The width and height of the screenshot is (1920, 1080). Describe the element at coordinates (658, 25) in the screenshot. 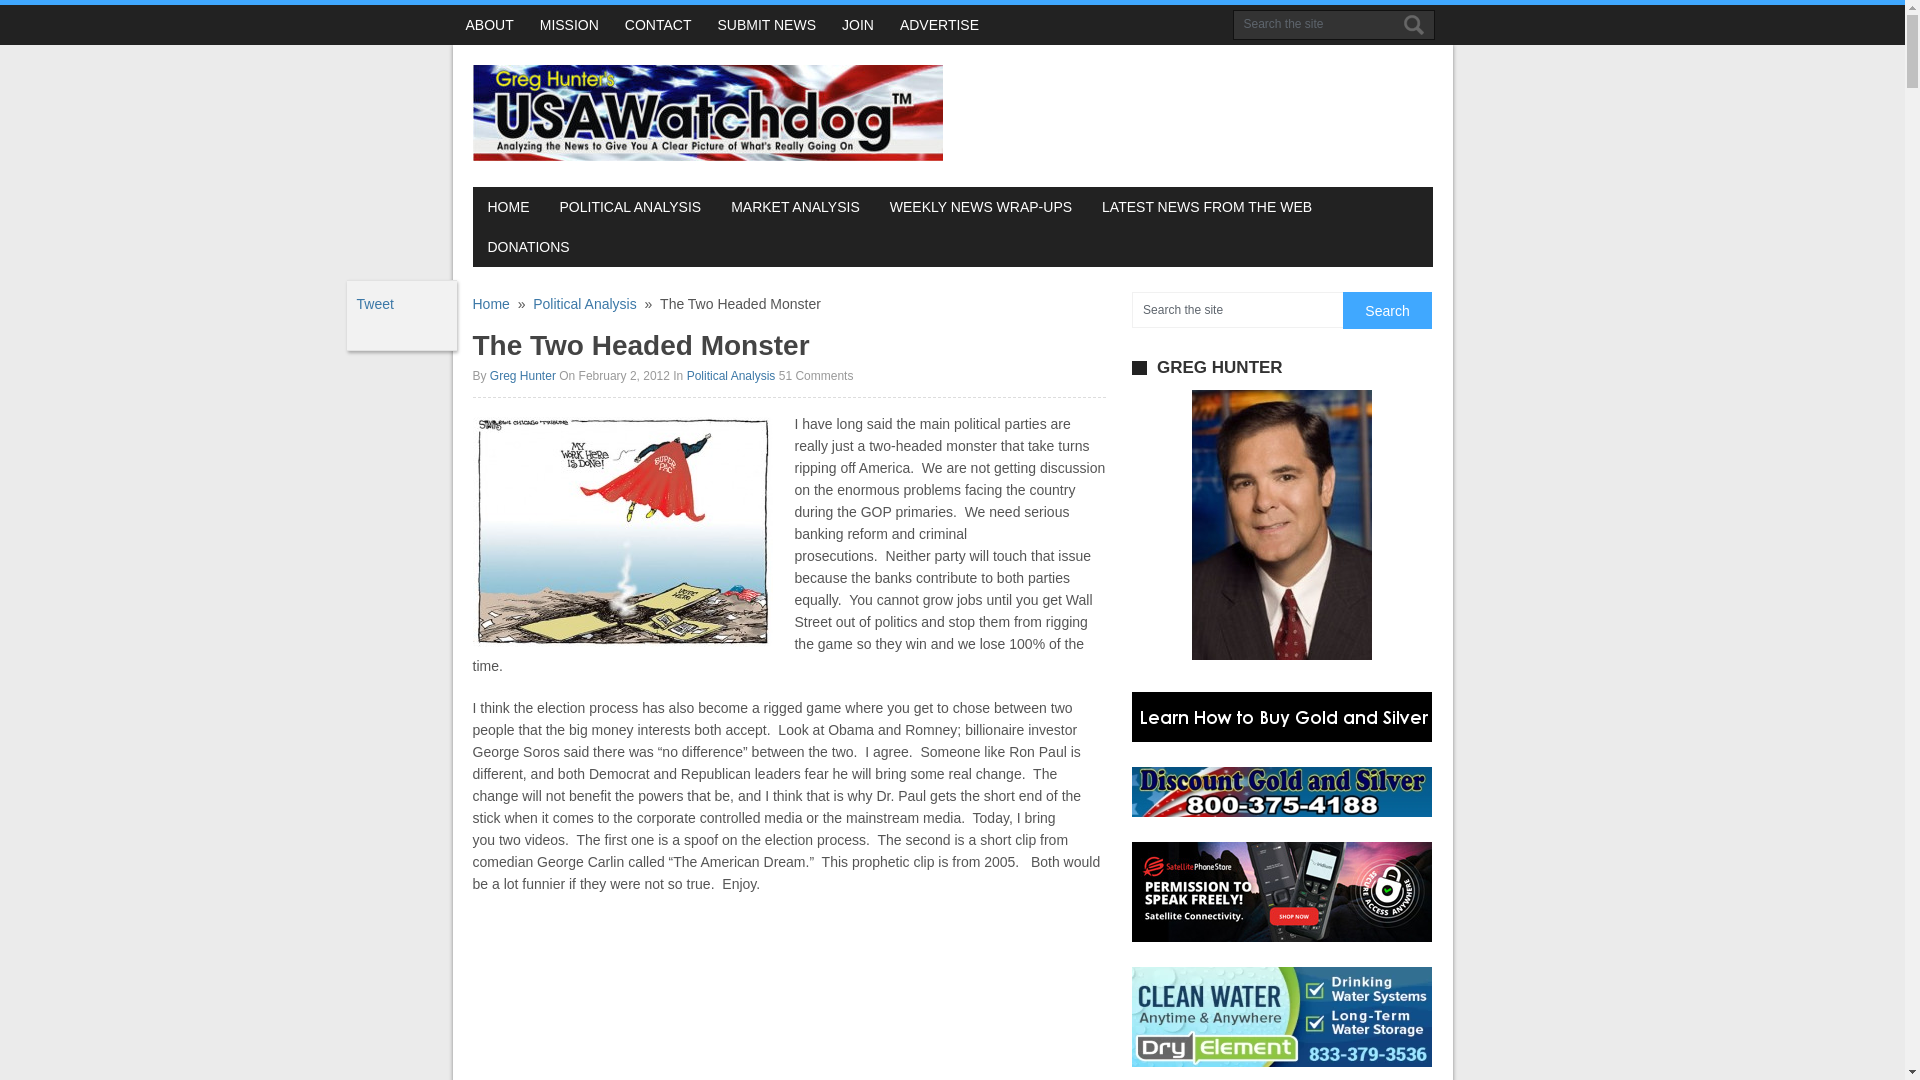

I see `CONTACT` at that location.